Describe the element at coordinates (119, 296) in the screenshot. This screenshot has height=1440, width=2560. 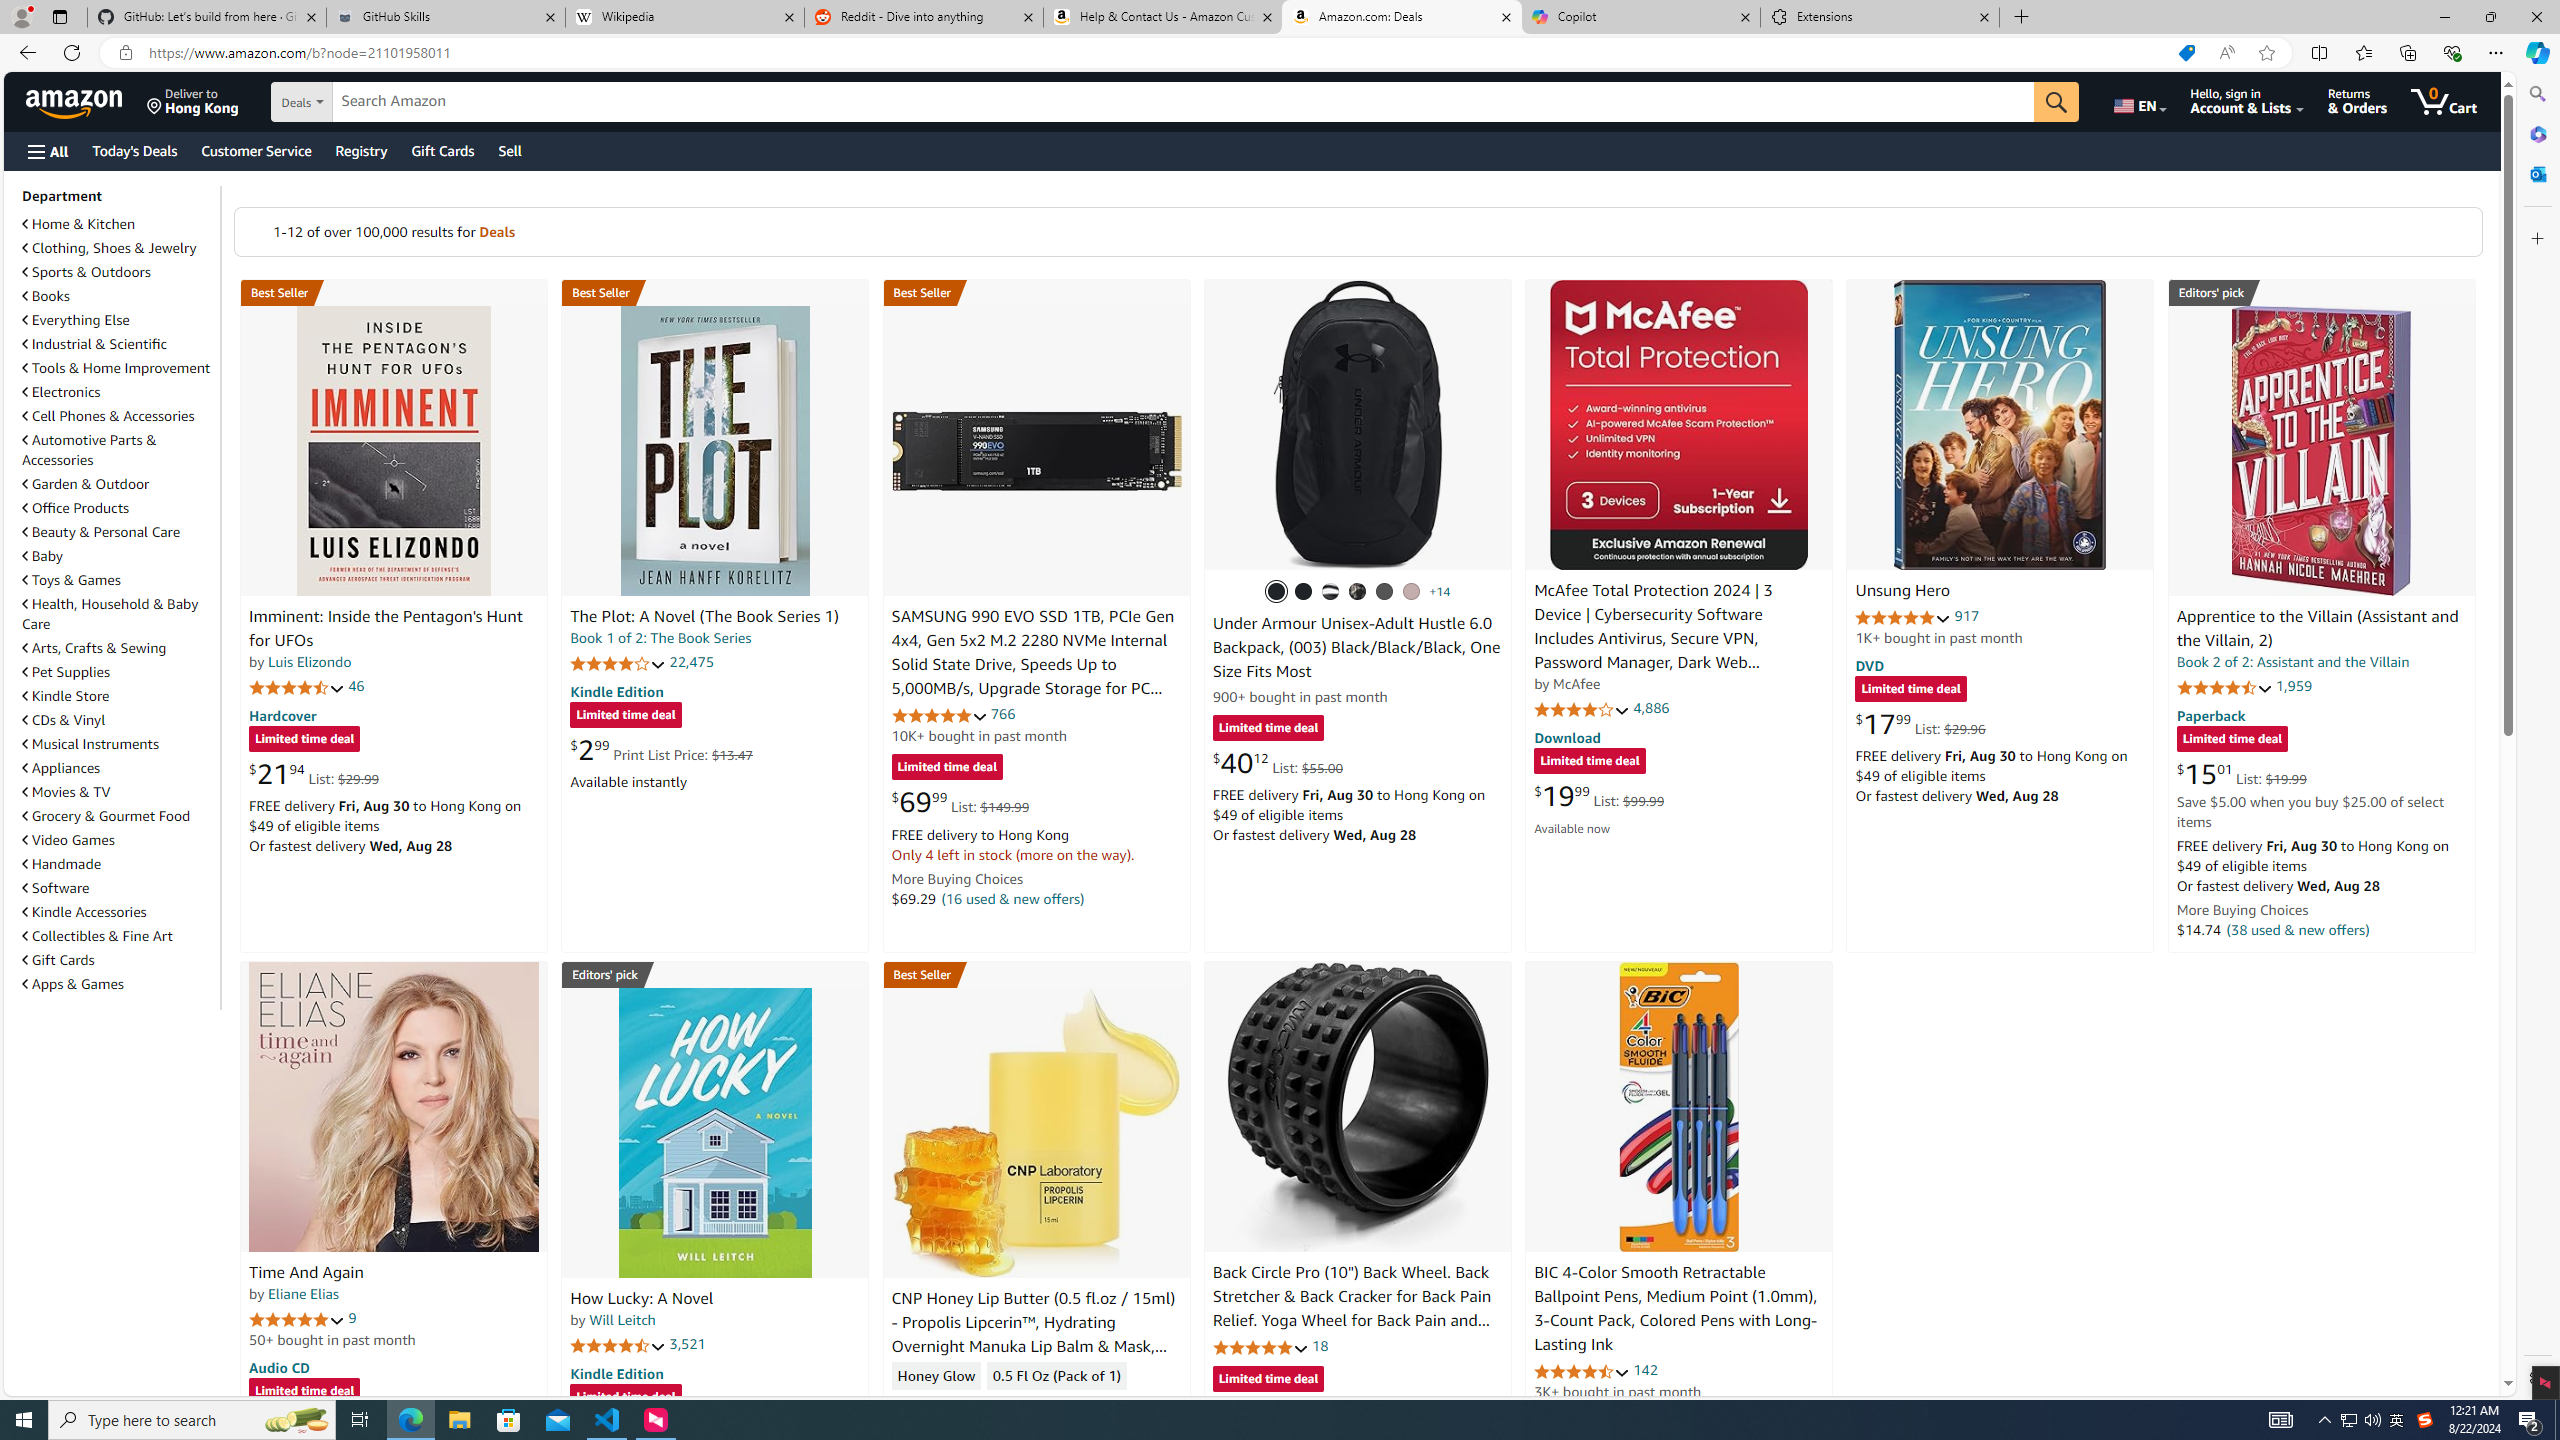
I see `Books` at that location.